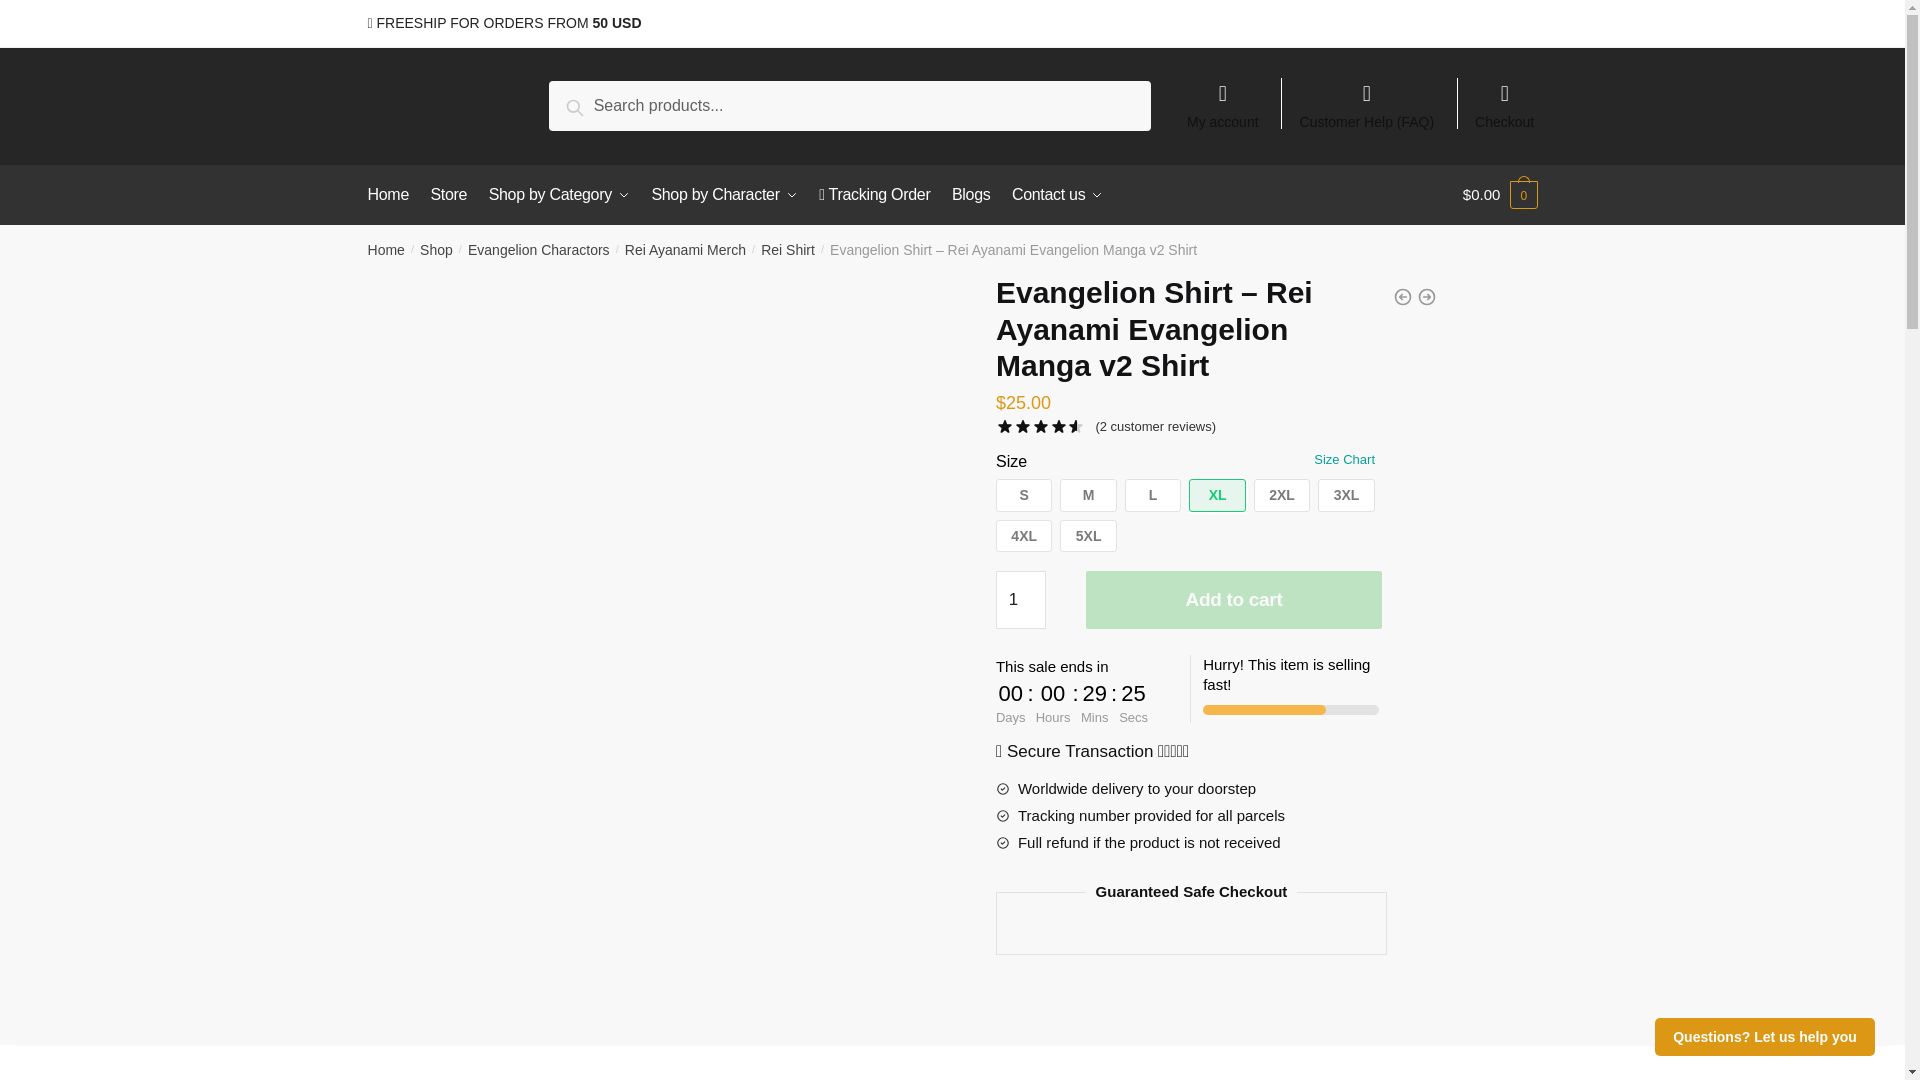 The width and height of the screenshot is (1920, 1080). Describe the element at coordinates (1087, 495) in the screenshot. I see `M` at that location.